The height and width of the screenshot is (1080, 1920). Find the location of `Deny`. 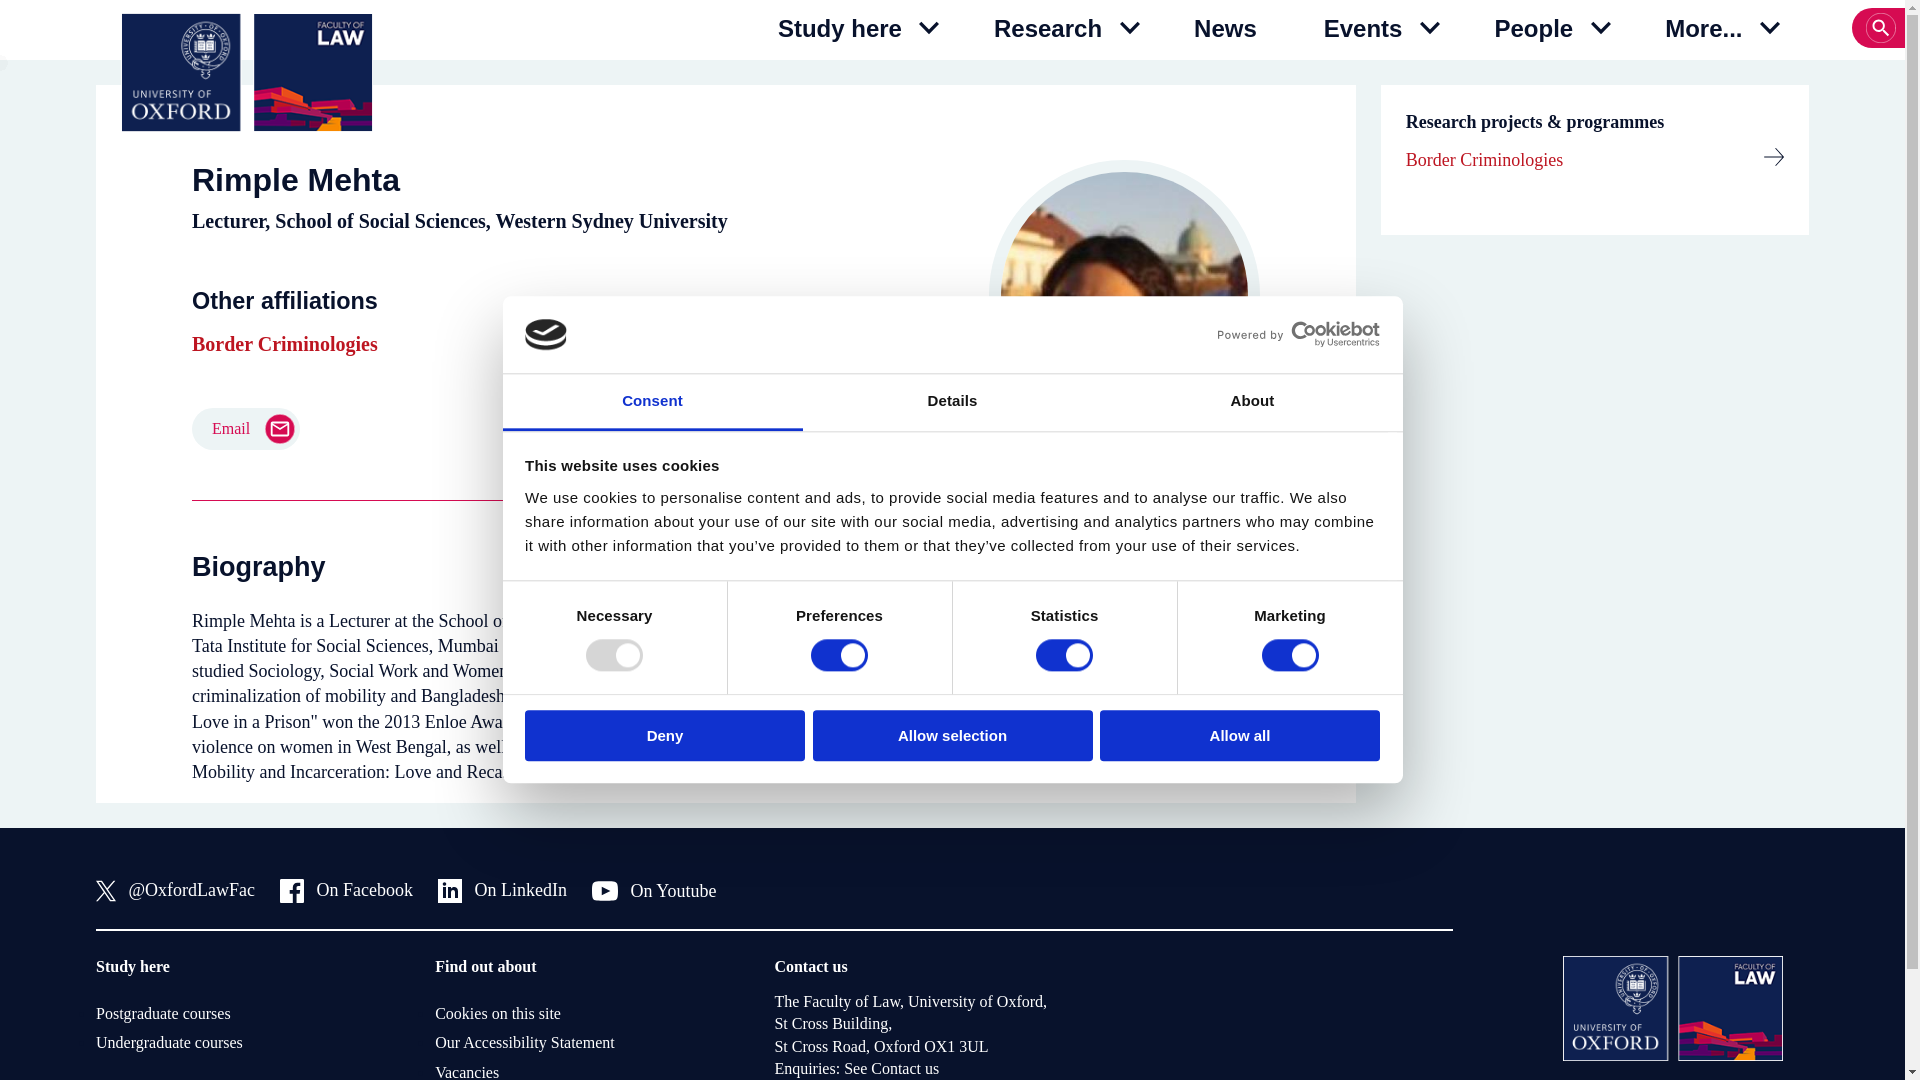

Deny is located at coordinates (664, 735).